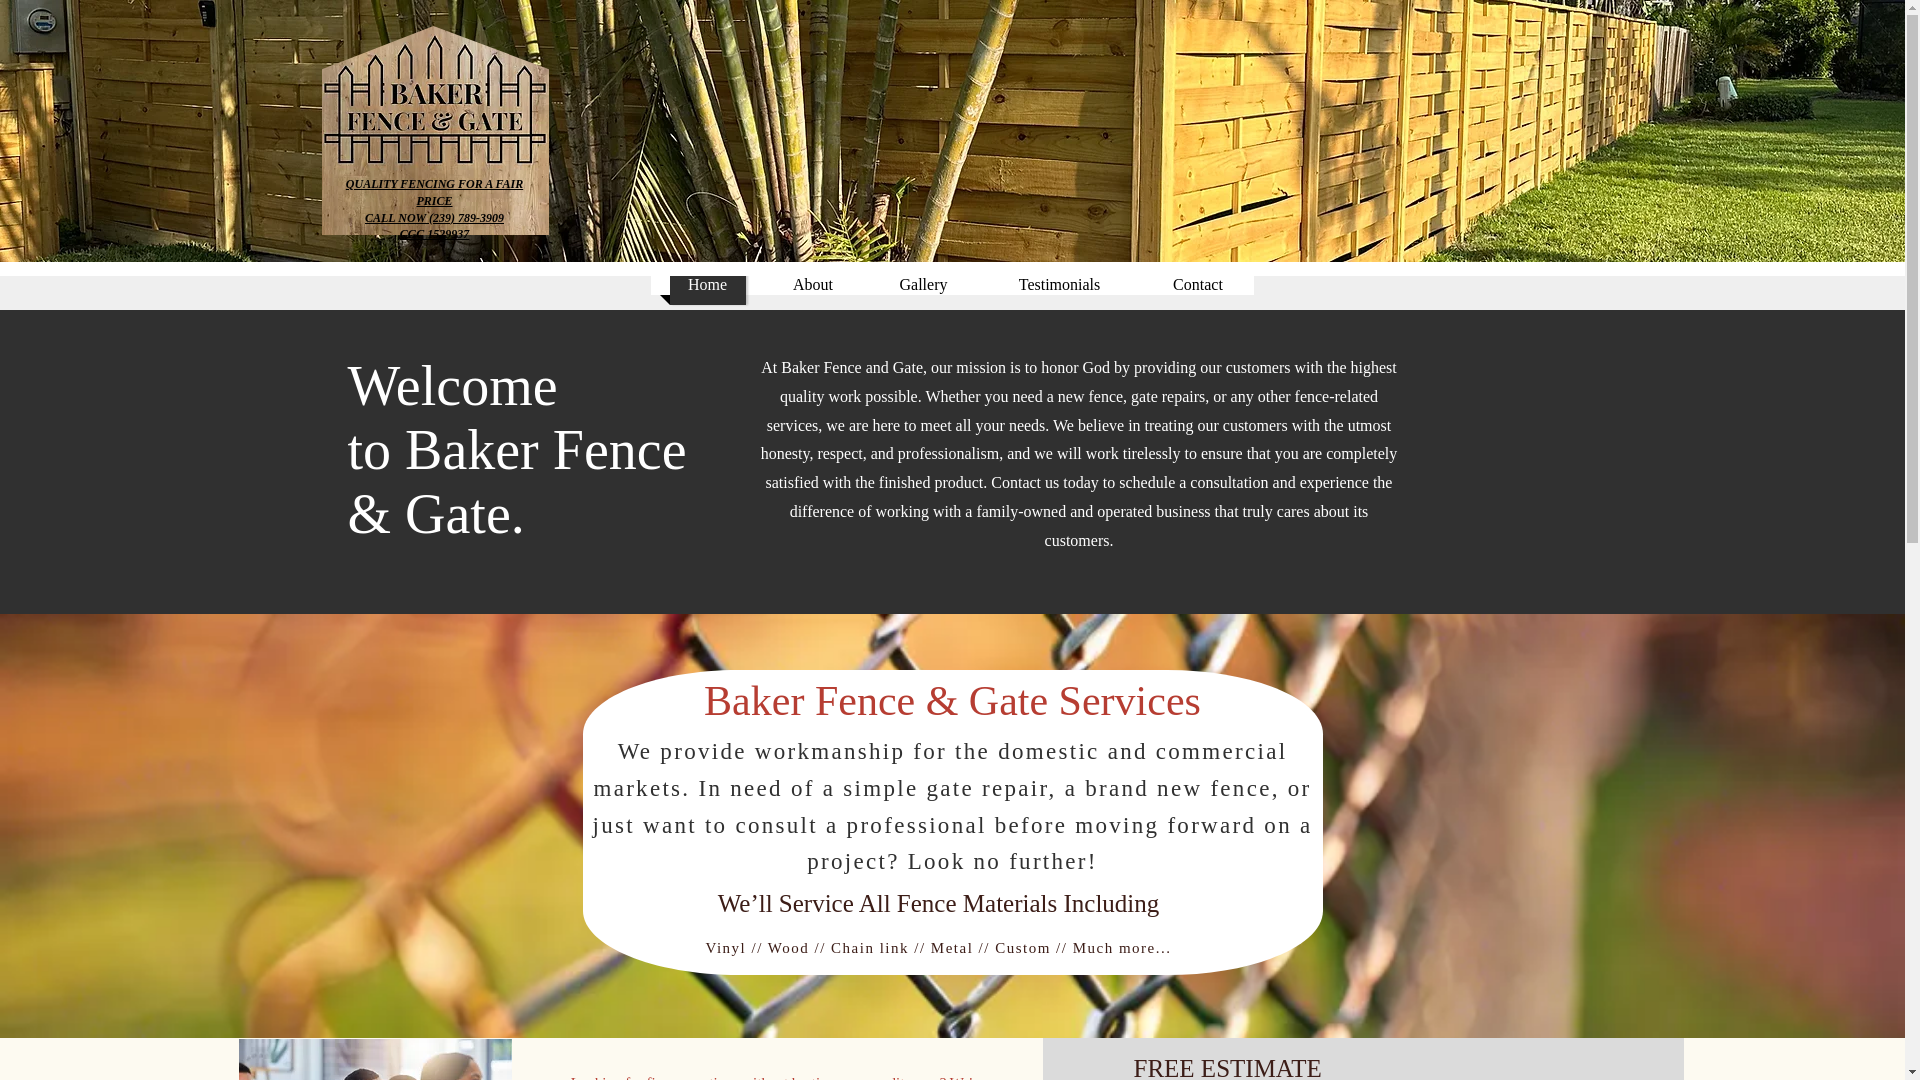 The height and width of the screenshot is (1080, 1920). What do you see at coordinates (436, 130) in the screenshot?
I see `32800FFA-65BC-4746-BA63-83992696701C.png` at bounding box center [436, 130].